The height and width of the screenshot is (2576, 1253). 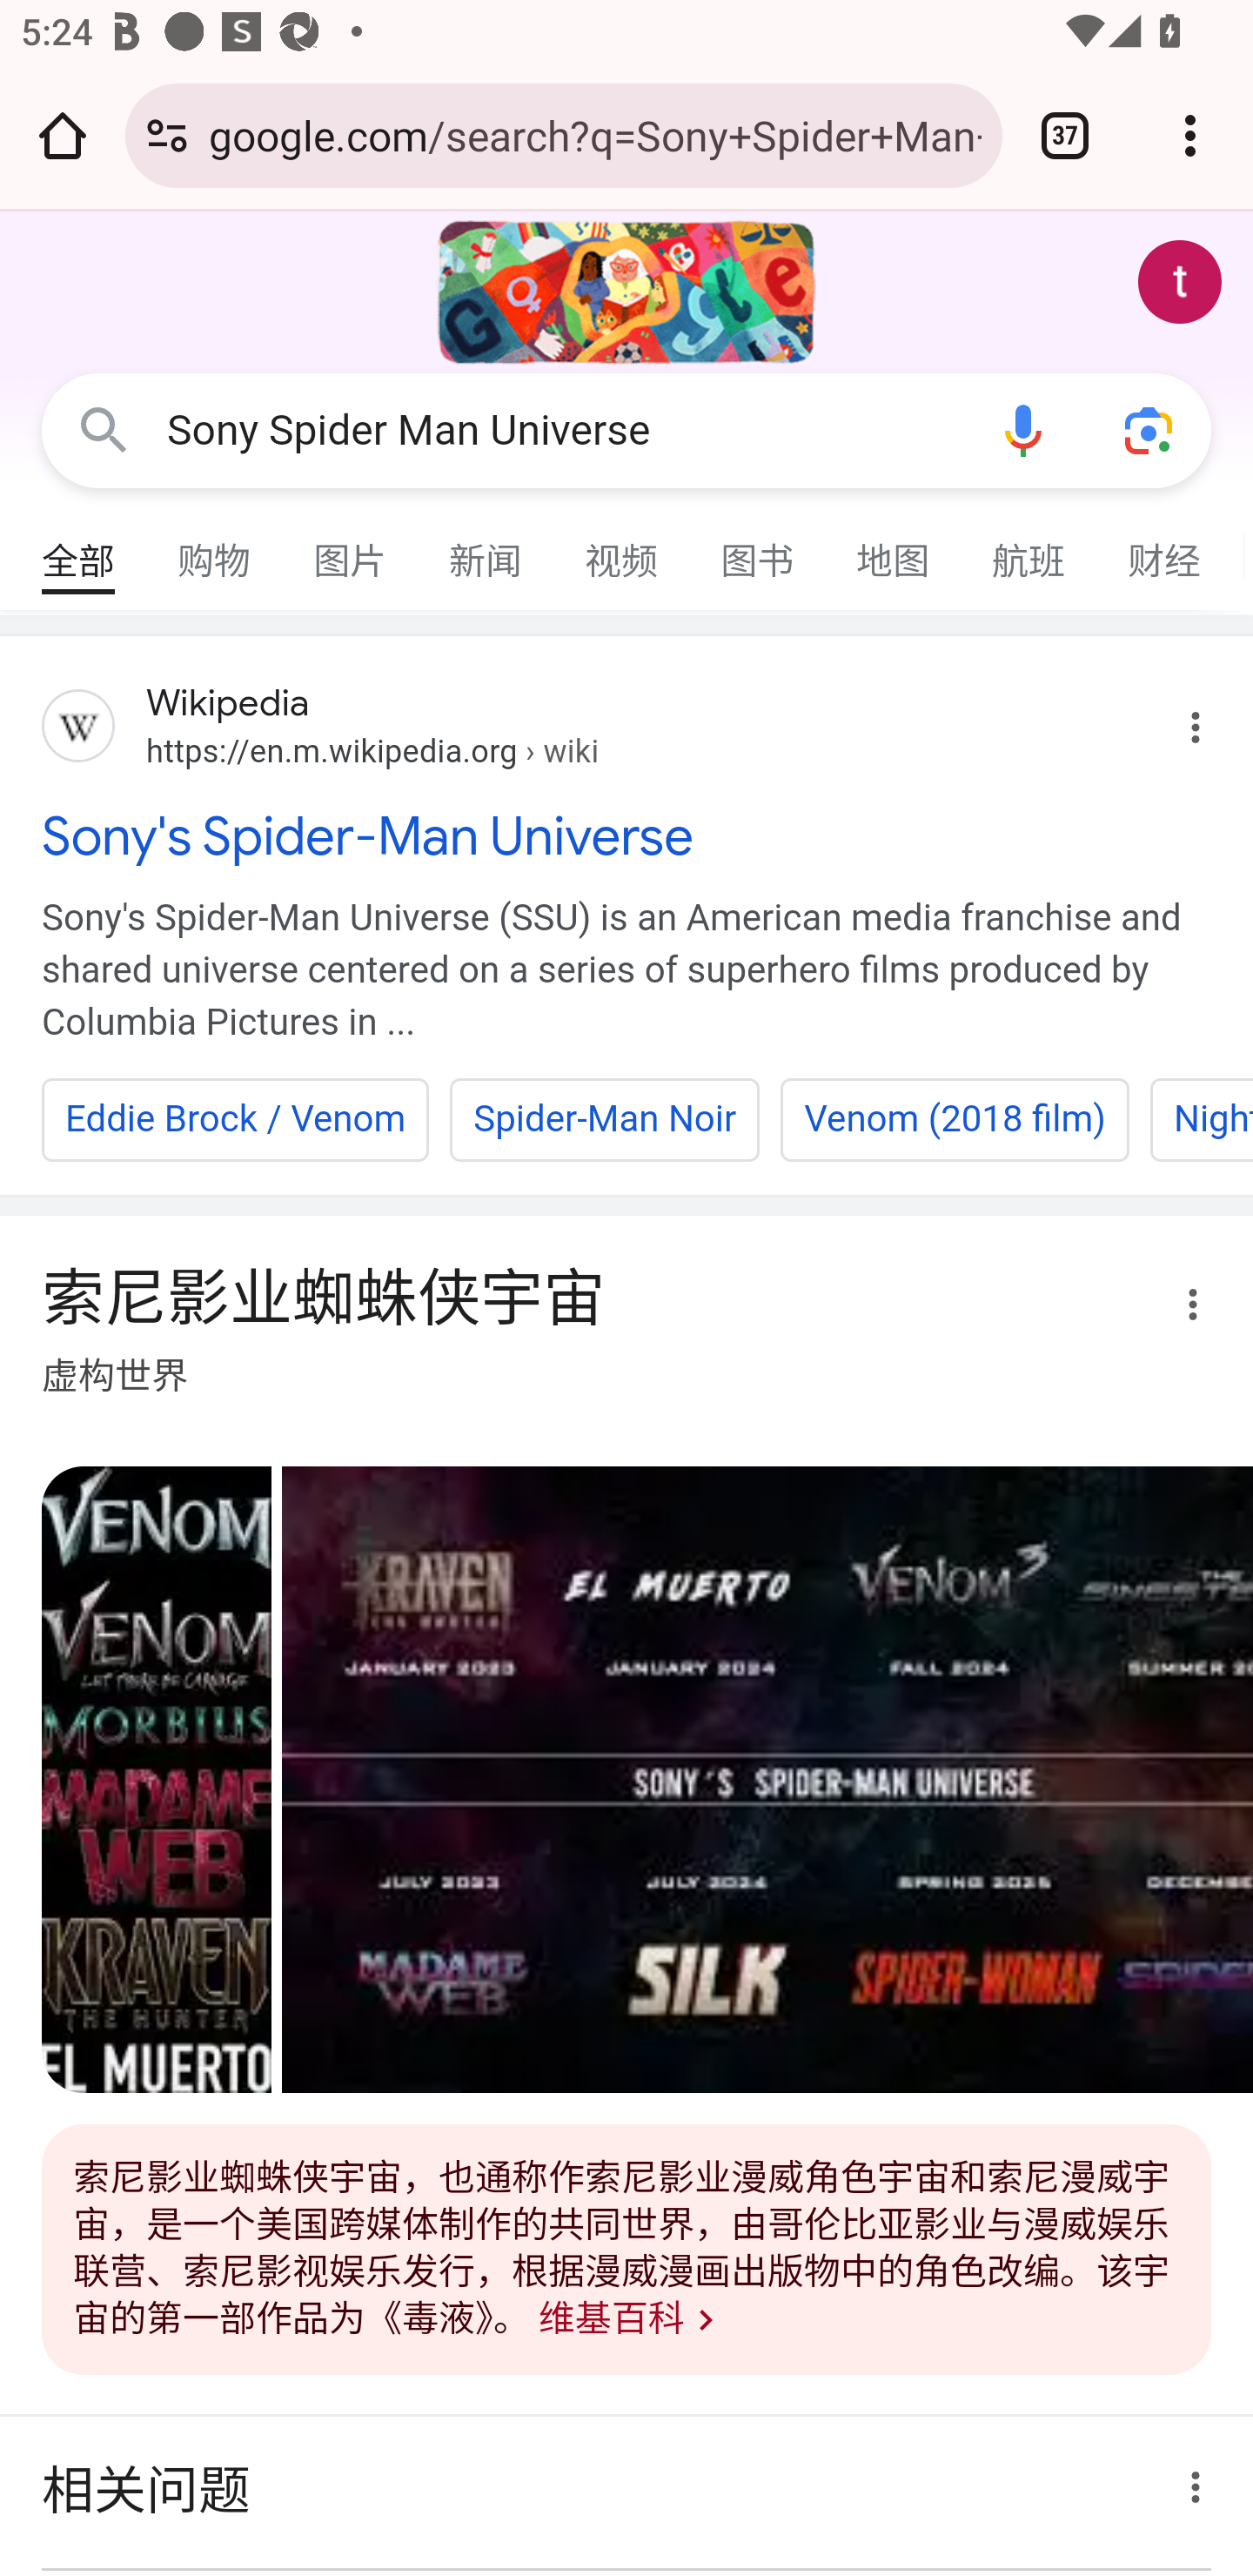 I want to click on Google 账号： test appium (testappium002@gmail.com), so click(x=1180, y=282).